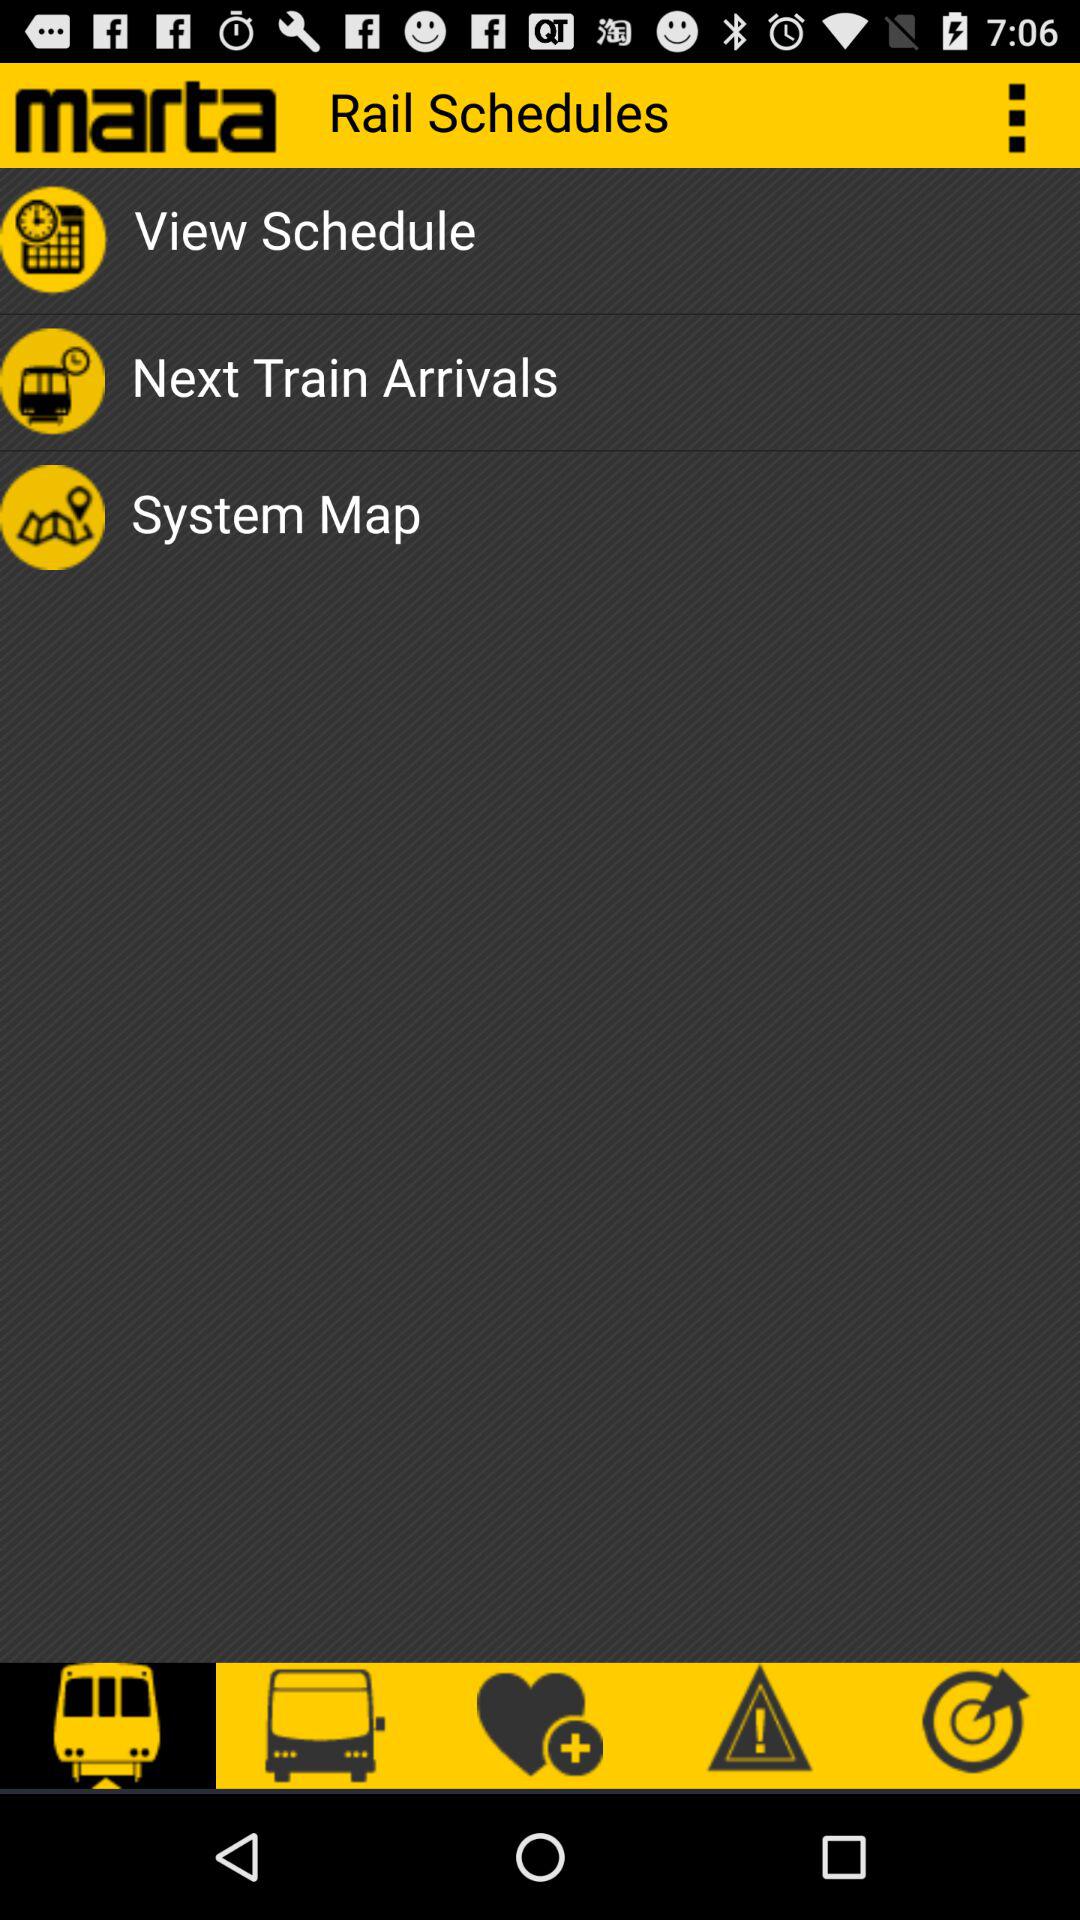 Image resolution: width=1080 pixels, height=1920 pixels. I want to click on open the item above the next train arrivals app, so click(305, 240).